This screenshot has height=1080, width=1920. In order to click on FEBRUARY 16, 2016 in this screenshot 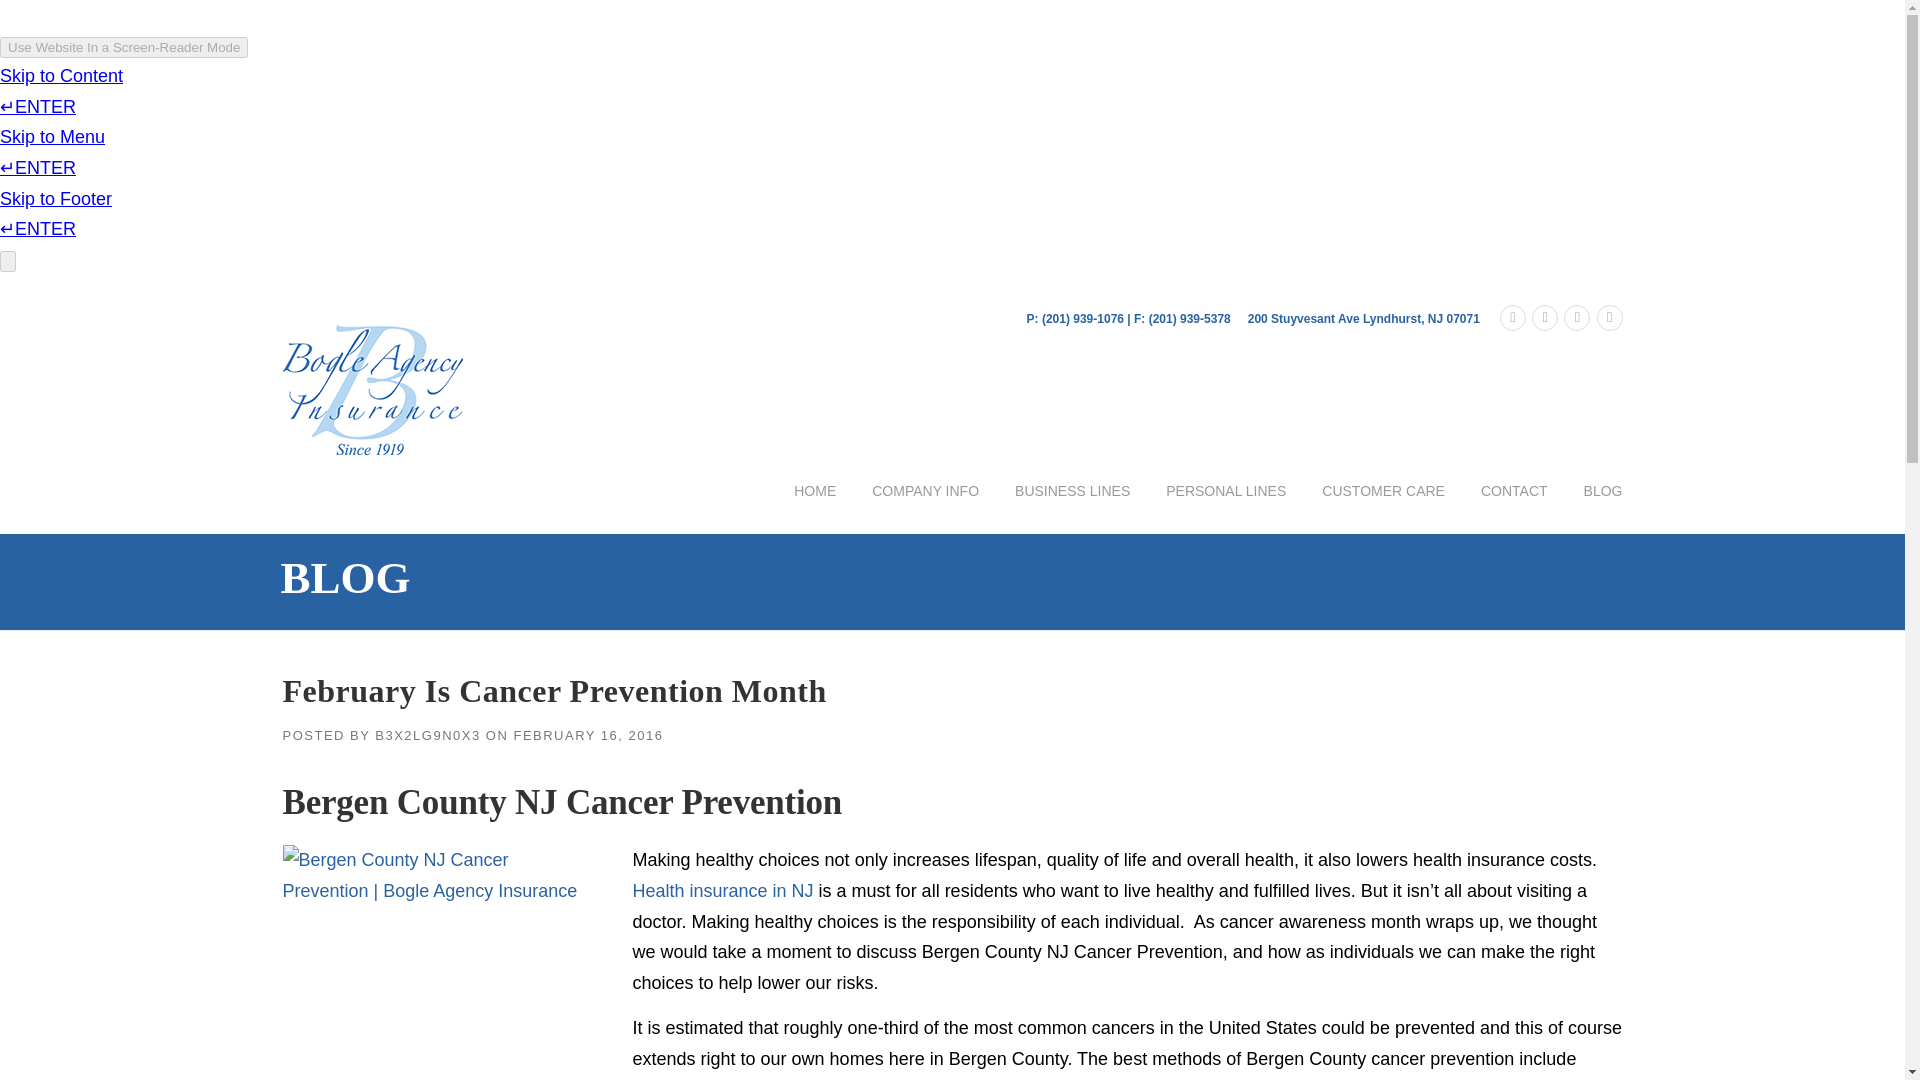, I will do `click(587, 735)`.